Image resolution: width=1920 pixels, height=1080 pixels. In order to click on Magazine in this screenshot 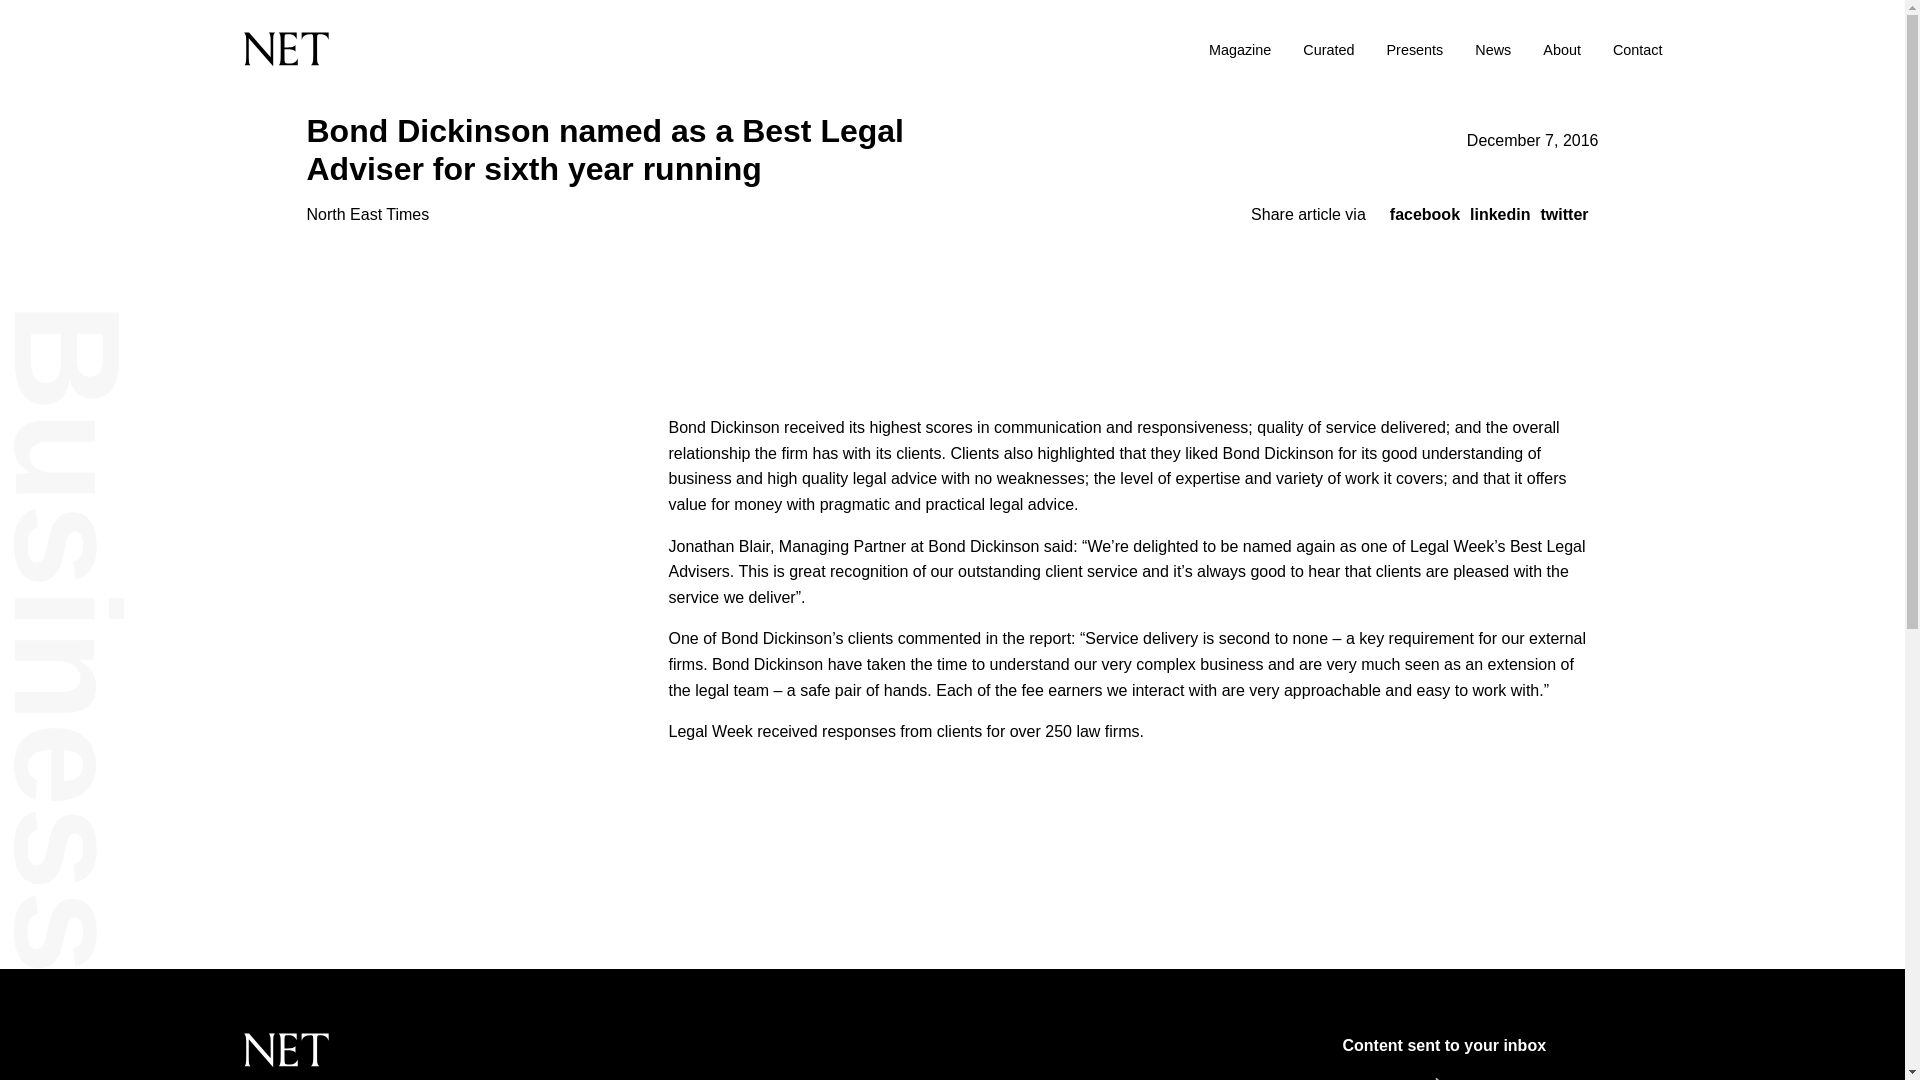, I will do `click(1240, 50)`.